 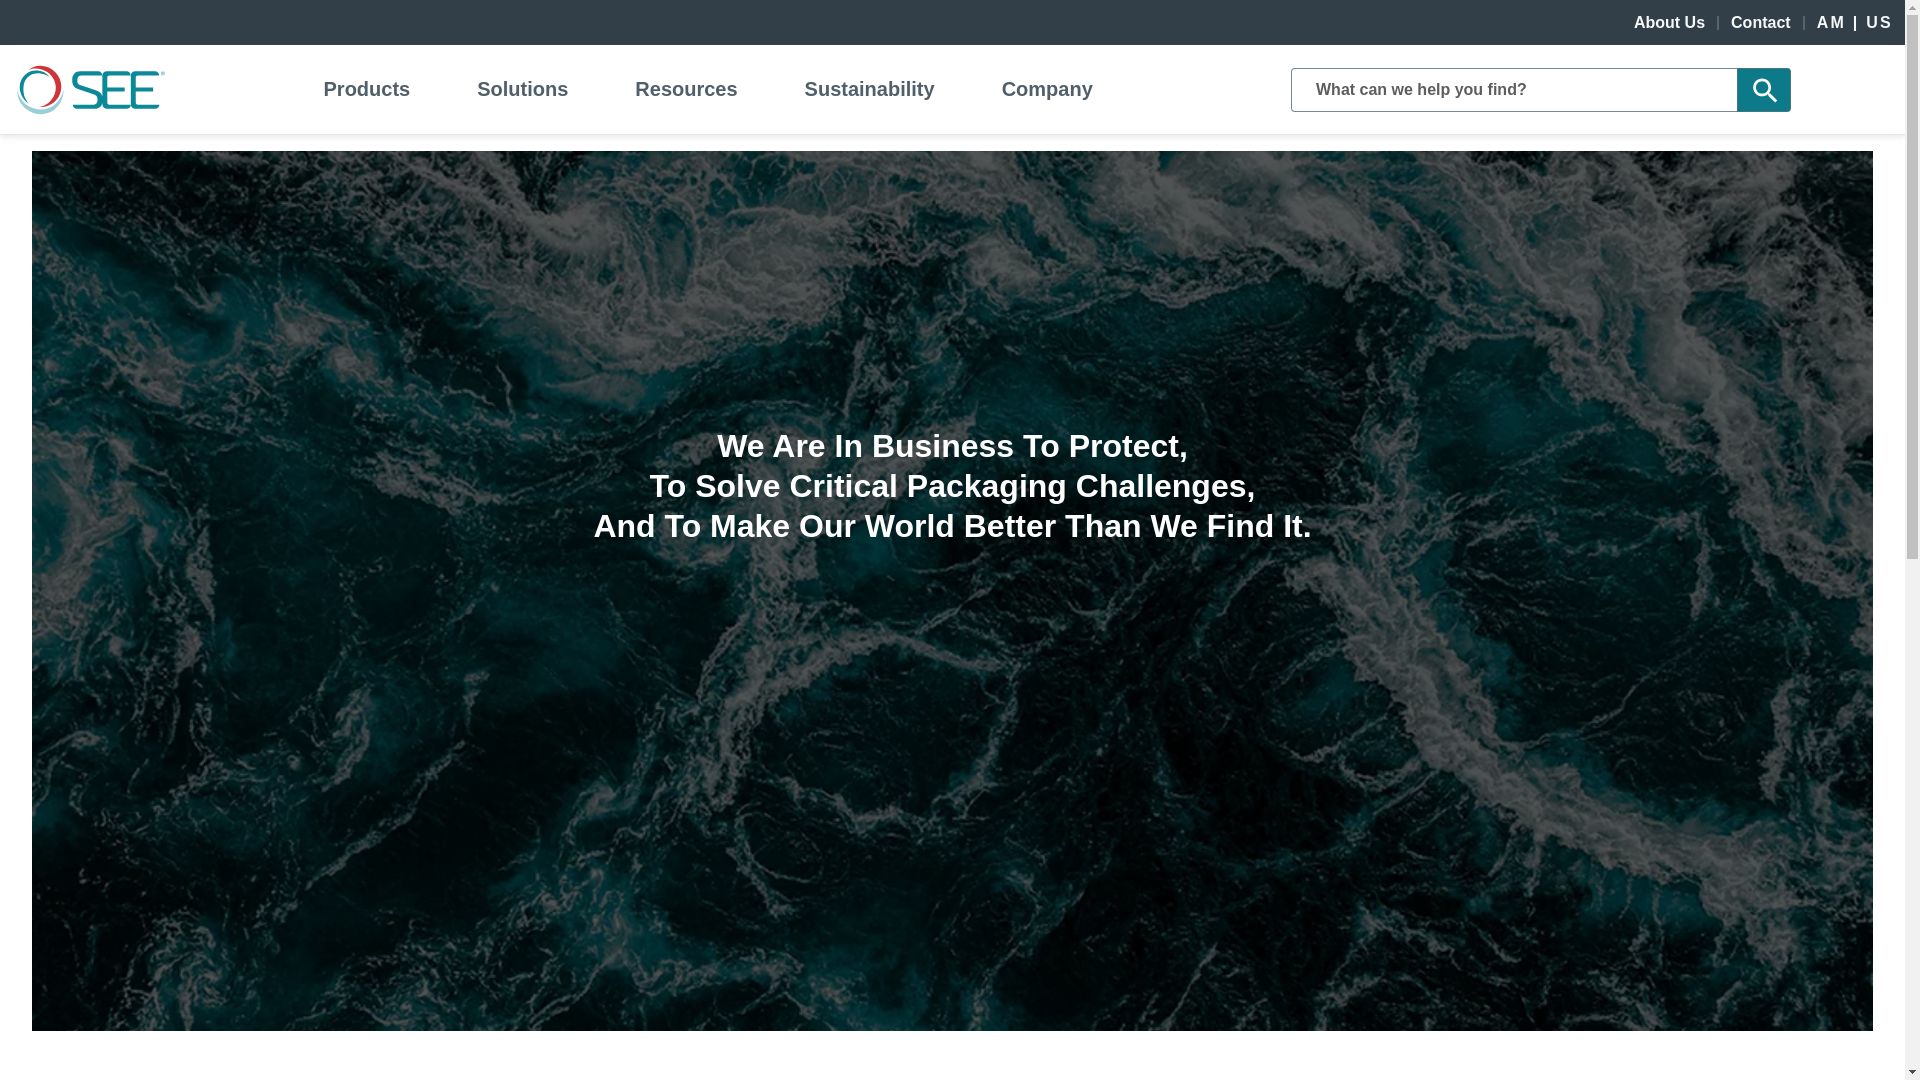 What do you see at coordinates (522, 88) in the screenshot?
I see `Solutions` at bounding box center [522, 88].